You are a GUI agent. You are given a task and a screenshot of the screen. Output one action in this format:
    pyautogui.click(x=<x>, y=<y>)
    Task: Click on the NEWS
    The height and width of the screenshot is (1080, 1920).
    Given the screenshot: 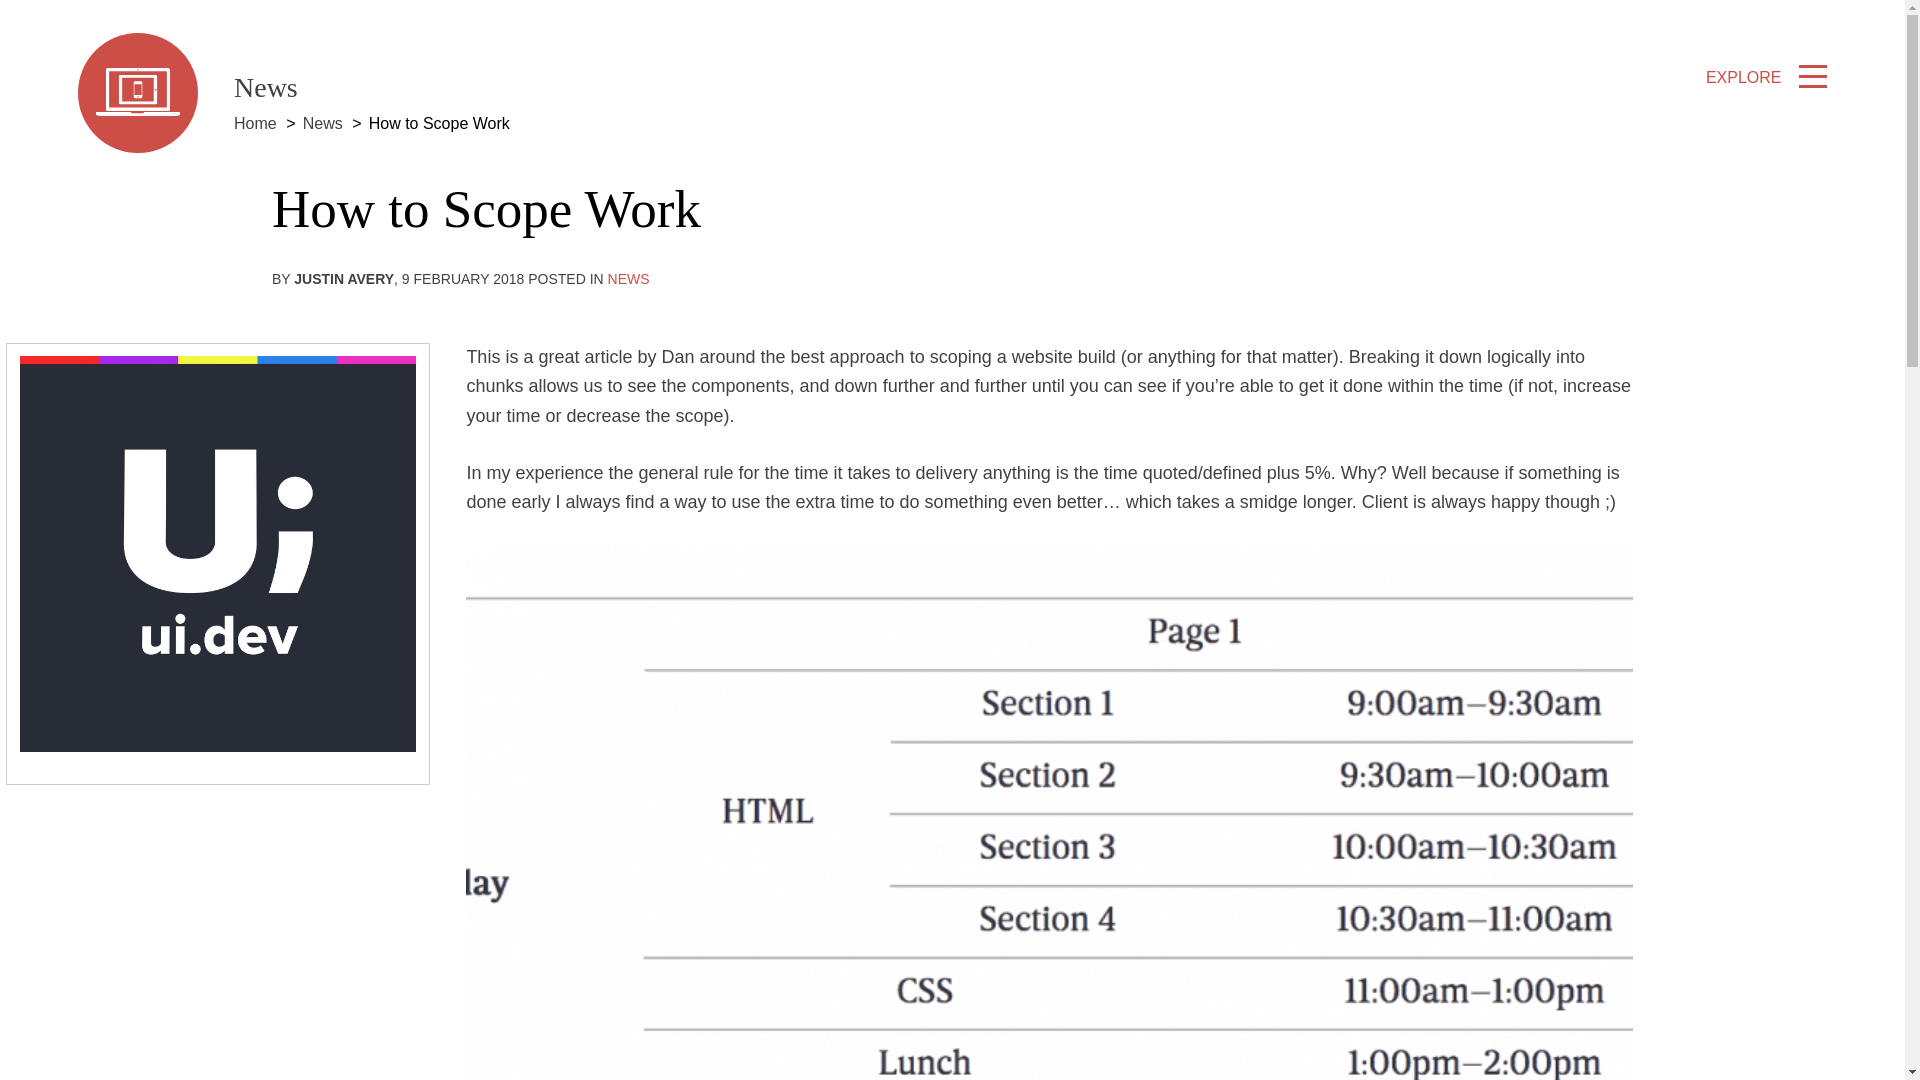 What is the action you would take?
    pyautogui.click(x=629, y=279)
    